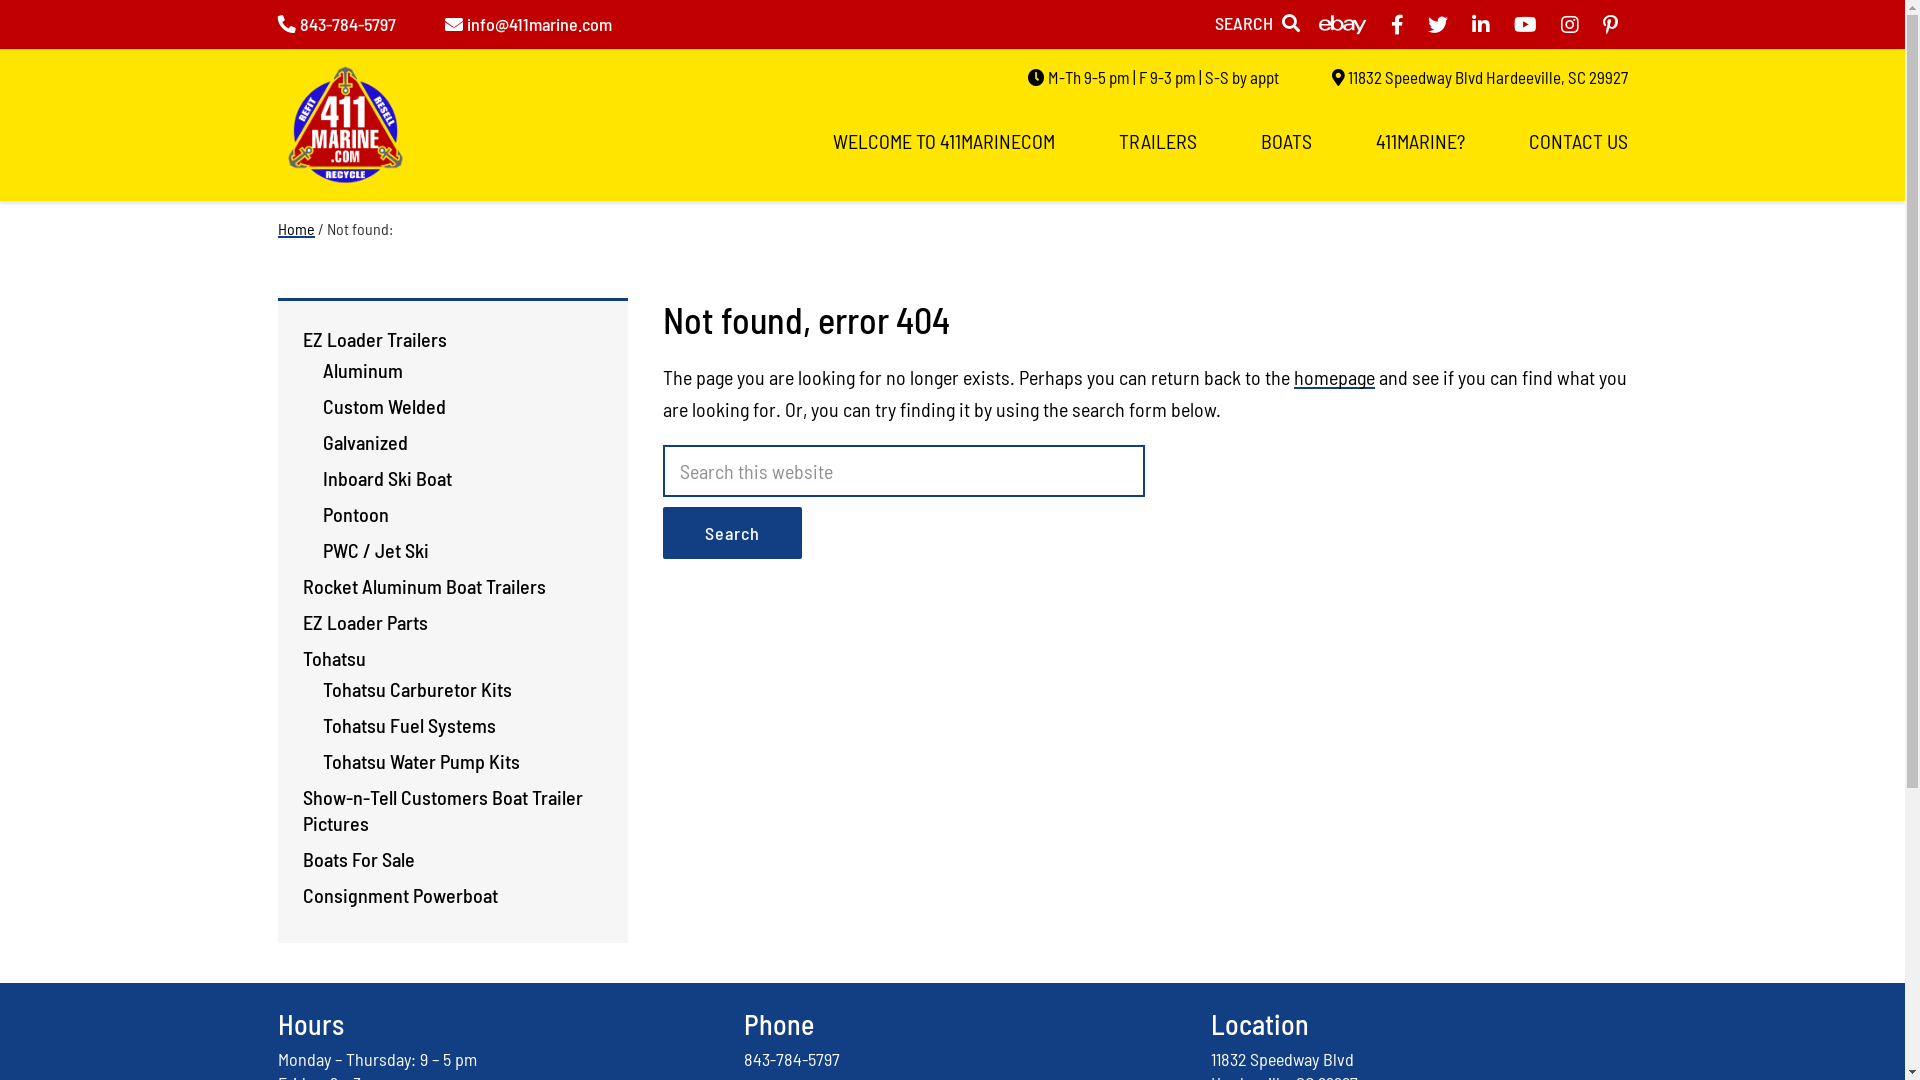 This screenshot has width=1920, height=1080. I want to click on 11832 Speedway Blvd Hardeeville, SC 29927, so click(1480, 77).